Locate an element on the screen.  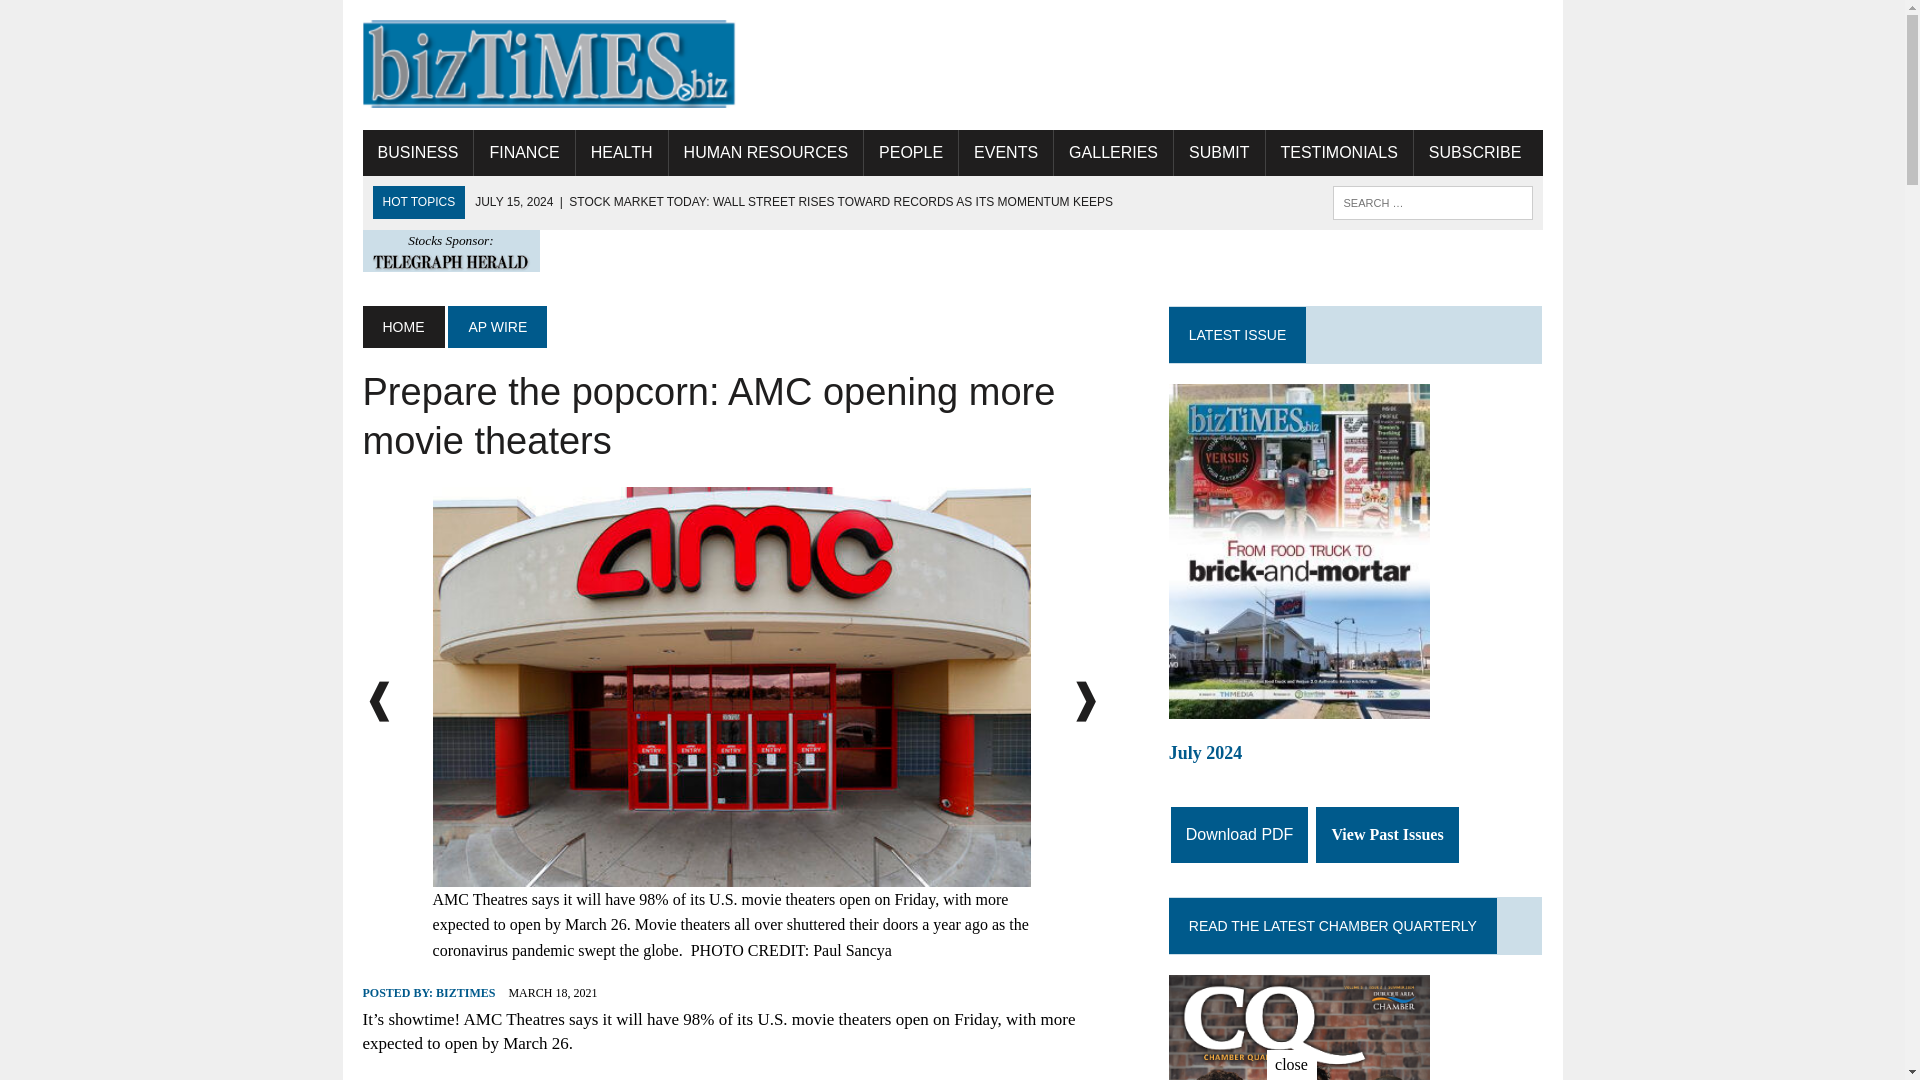
SUBSCRIBE is located at coordinates (1474, 152).